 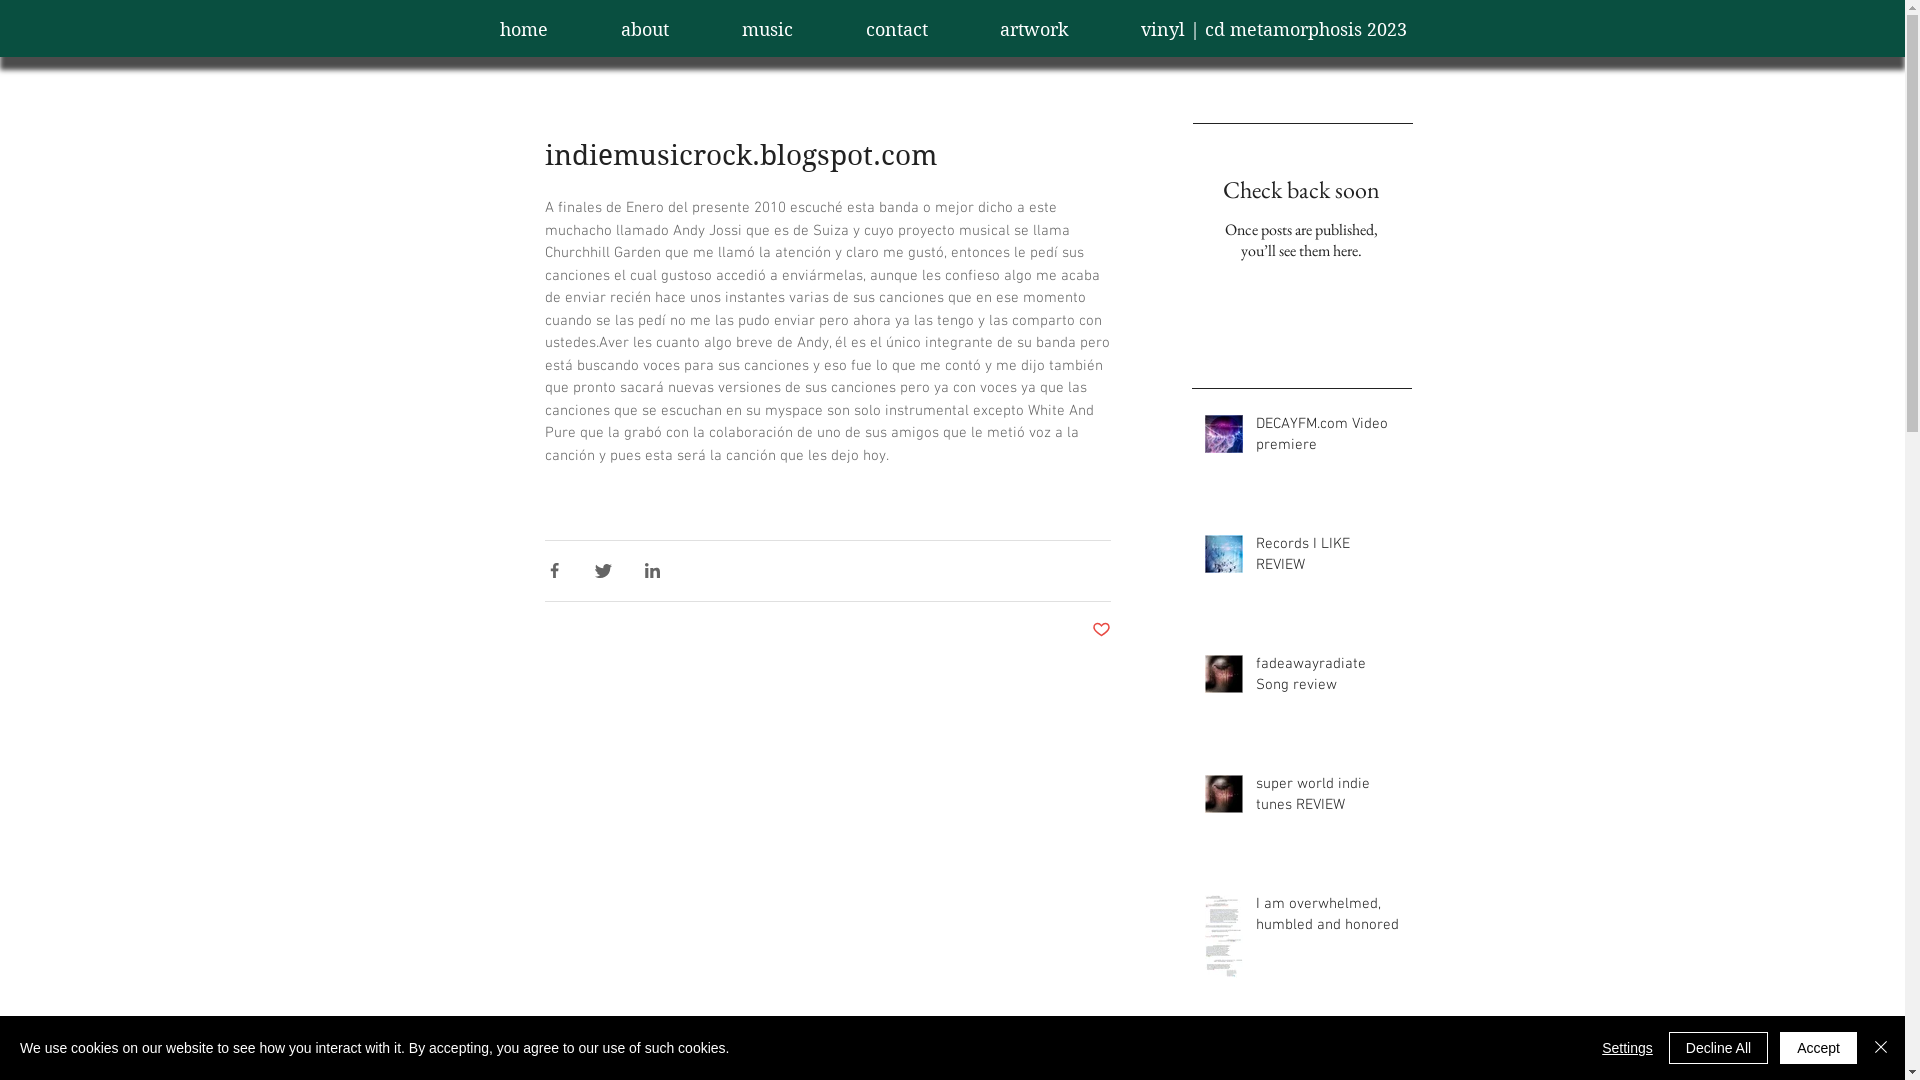 What do you see at coordinates (897, 30) in the screenshot?
I see `contact` at bounding box center [897, 30].